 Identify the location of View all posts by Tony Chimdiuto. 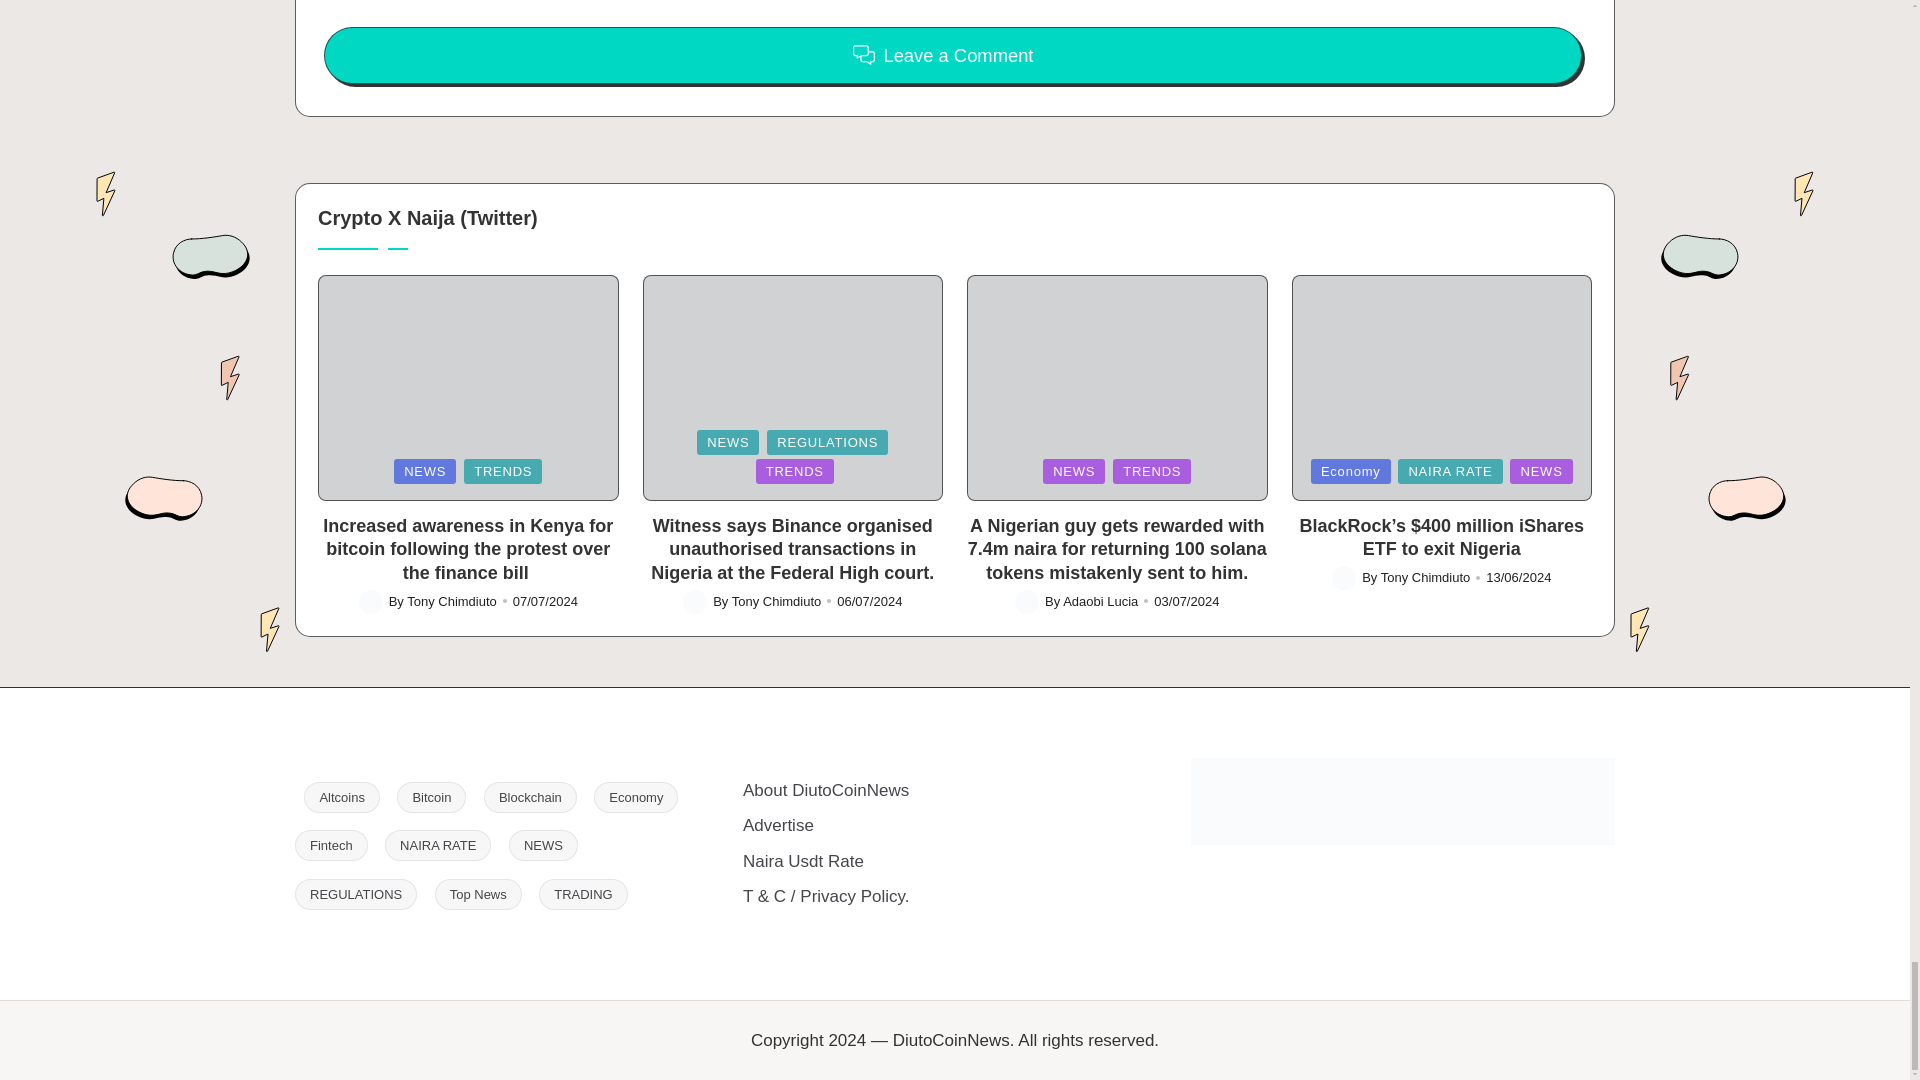
(776, 602).